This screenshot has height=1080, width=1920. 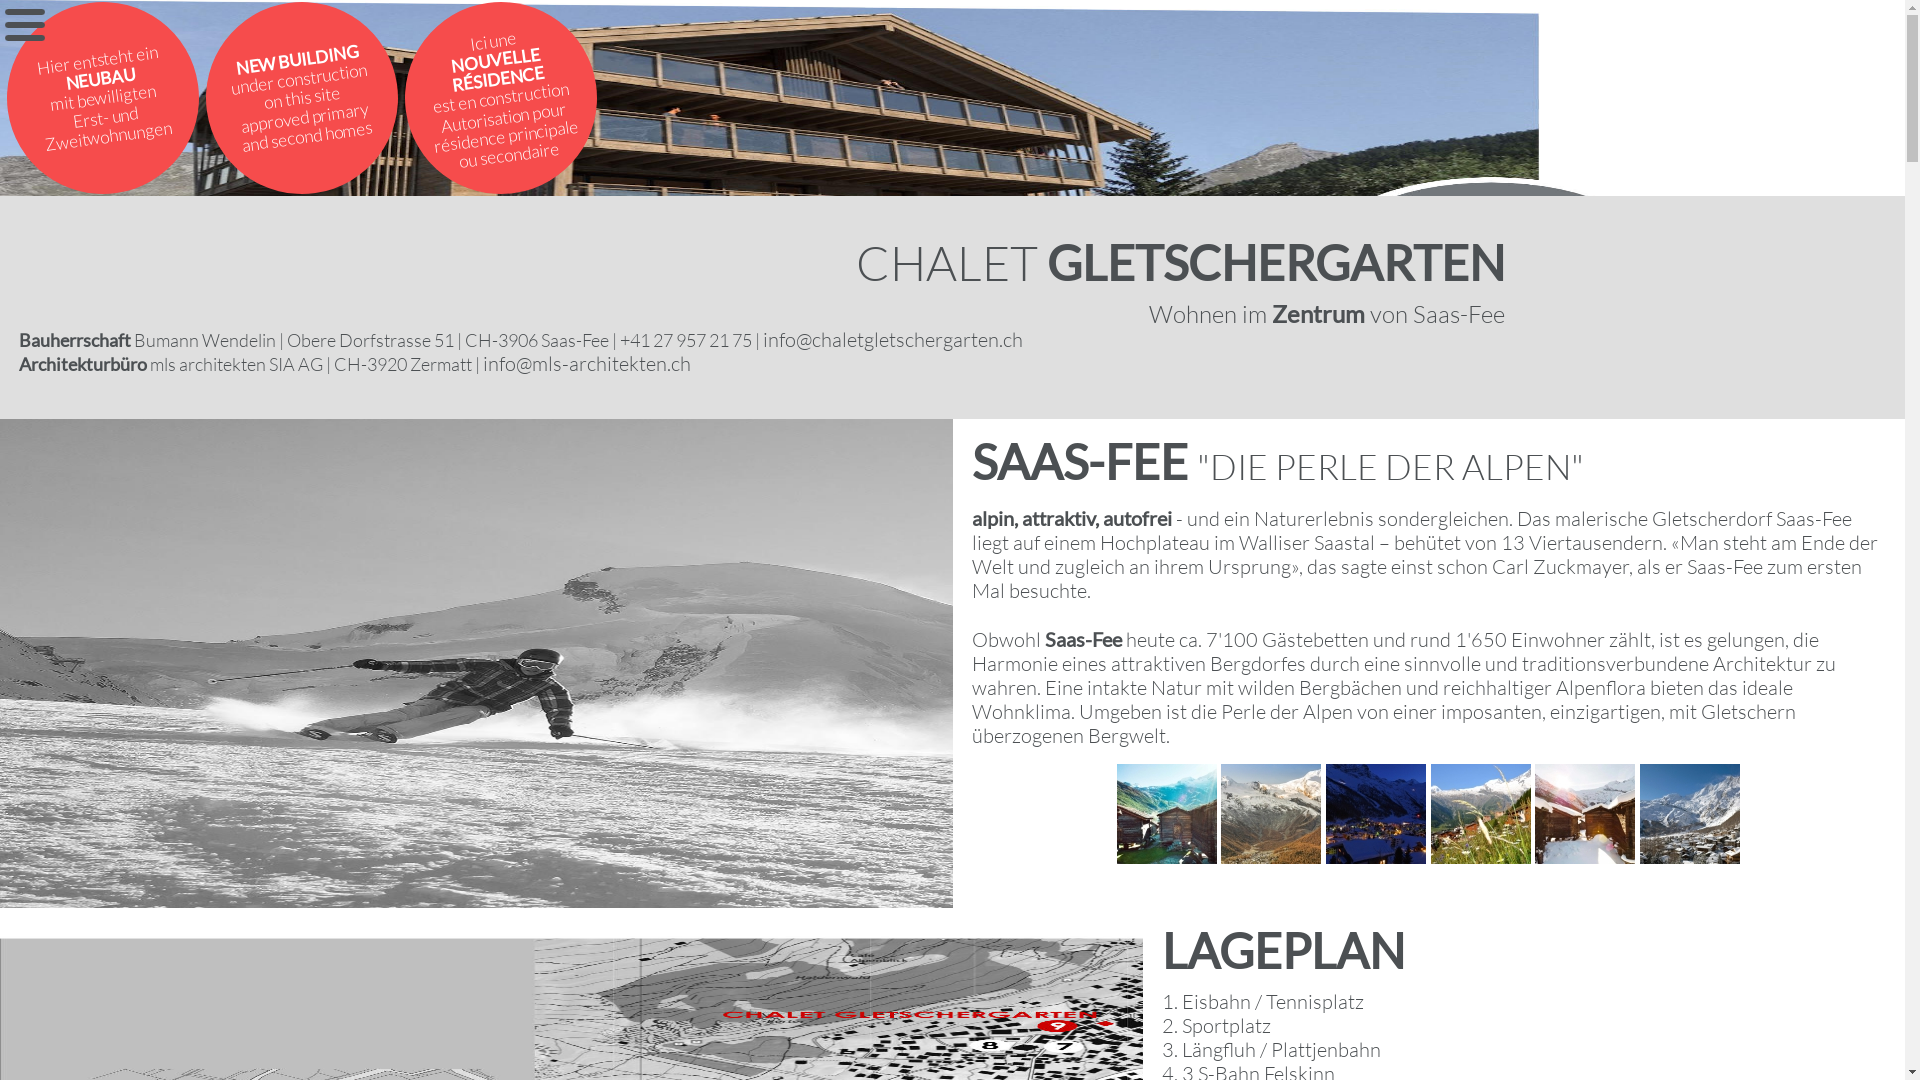 I want to click on You are viewing the image with filename 5.jpg, so click(x=1585, y=814).